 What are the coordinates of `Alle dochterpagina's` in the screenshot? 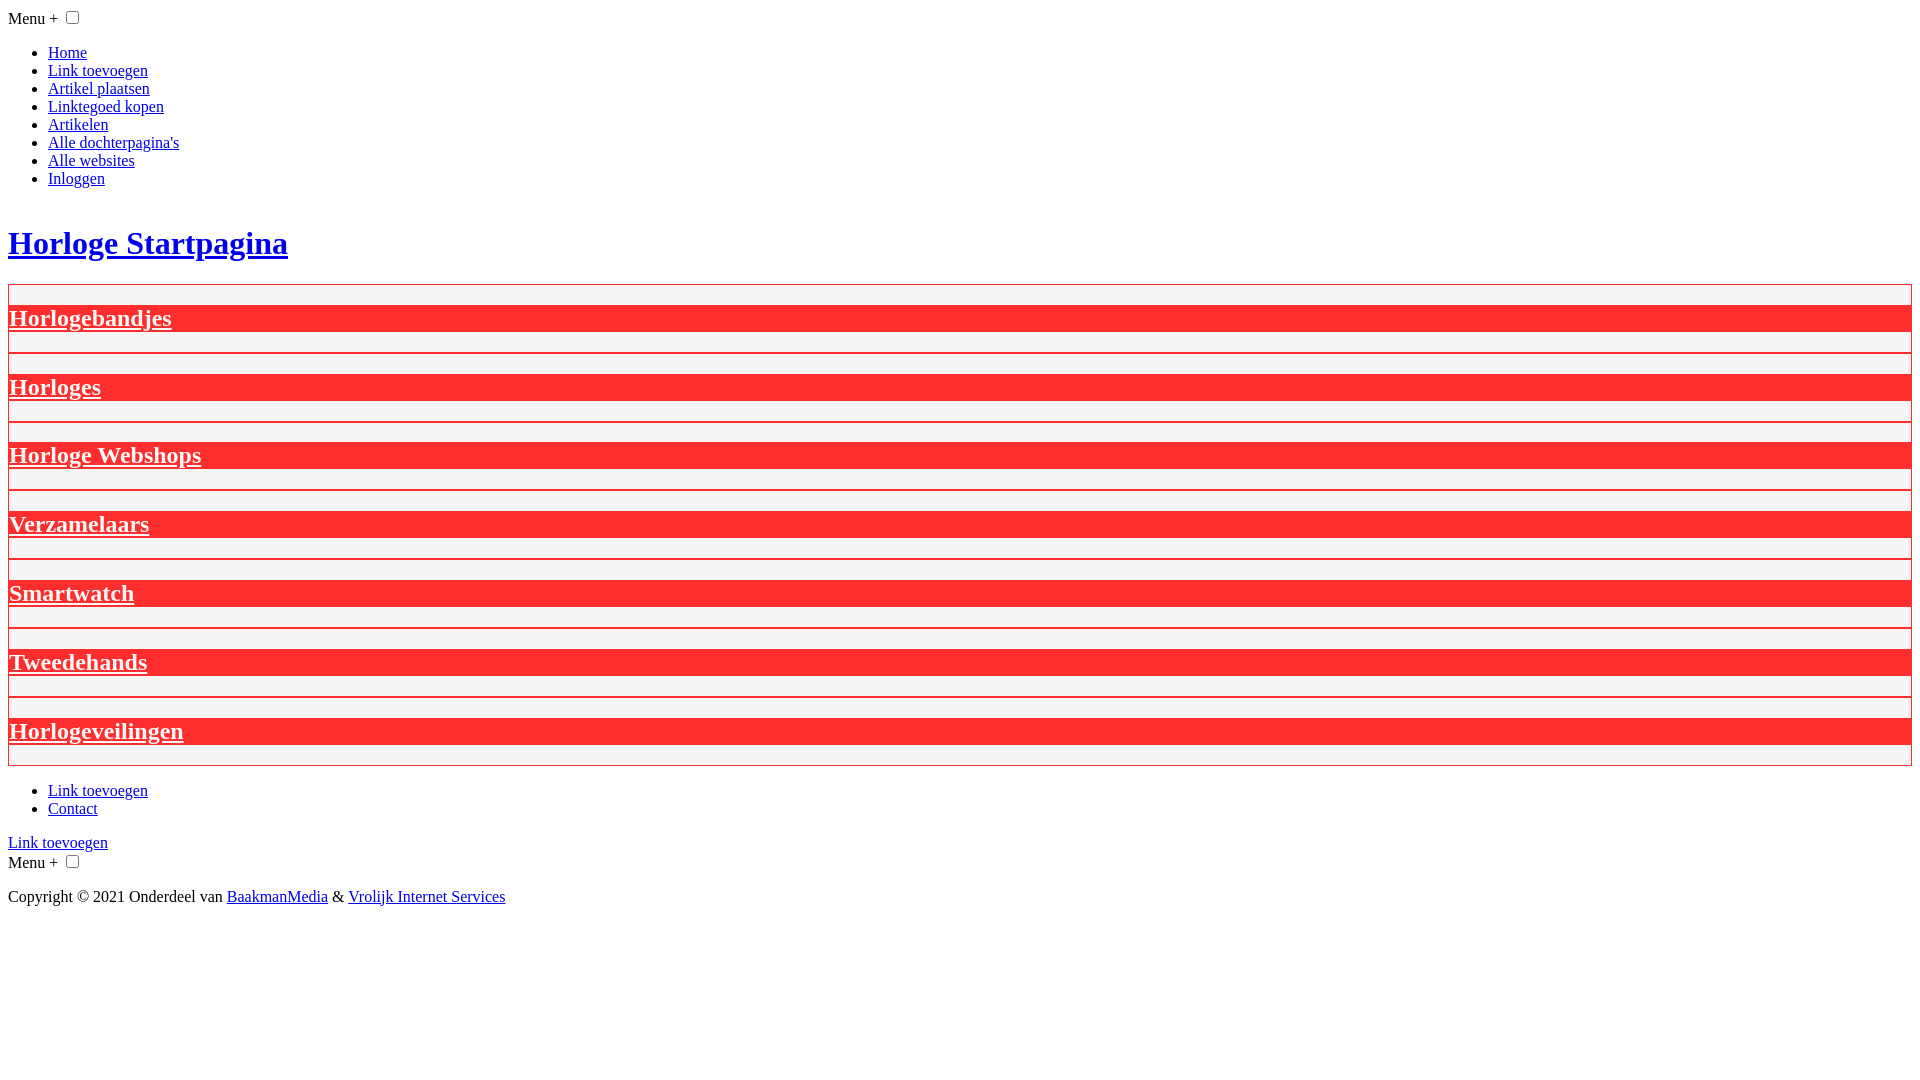 It's located at (114, 142).